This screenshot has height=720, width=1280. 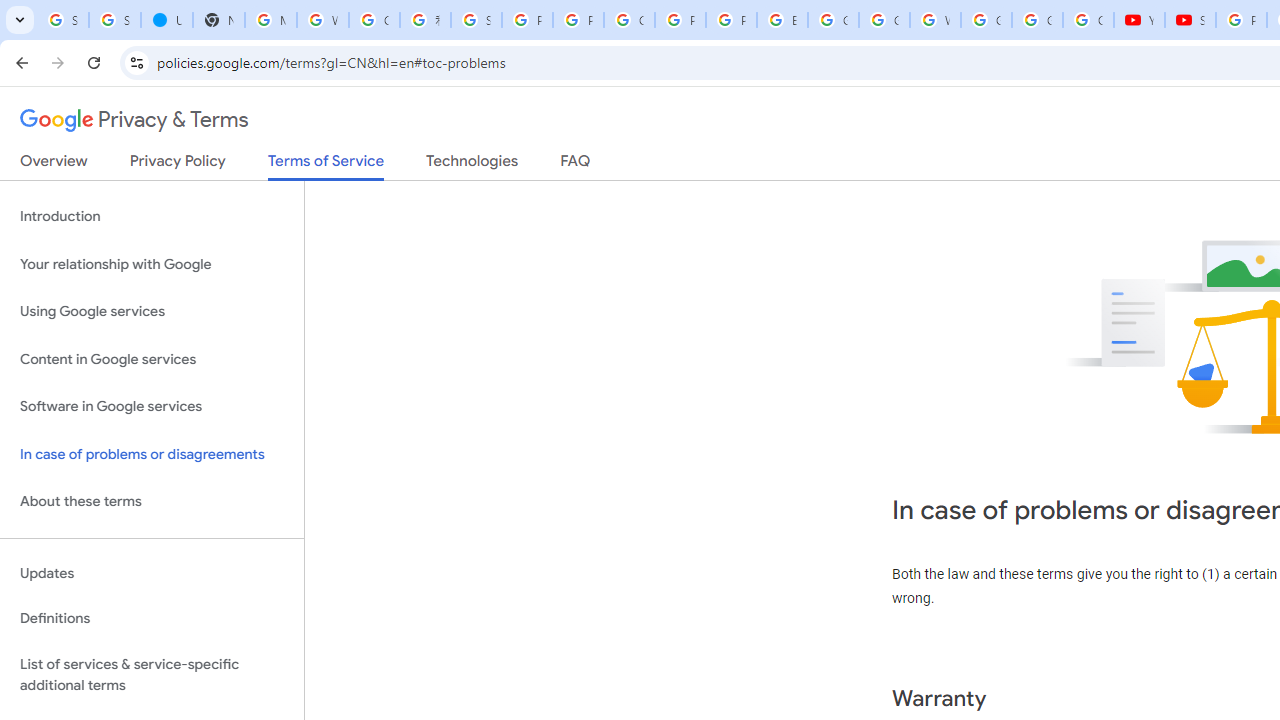 I want to click on Create your Google Account, so click(x=374, y=20).